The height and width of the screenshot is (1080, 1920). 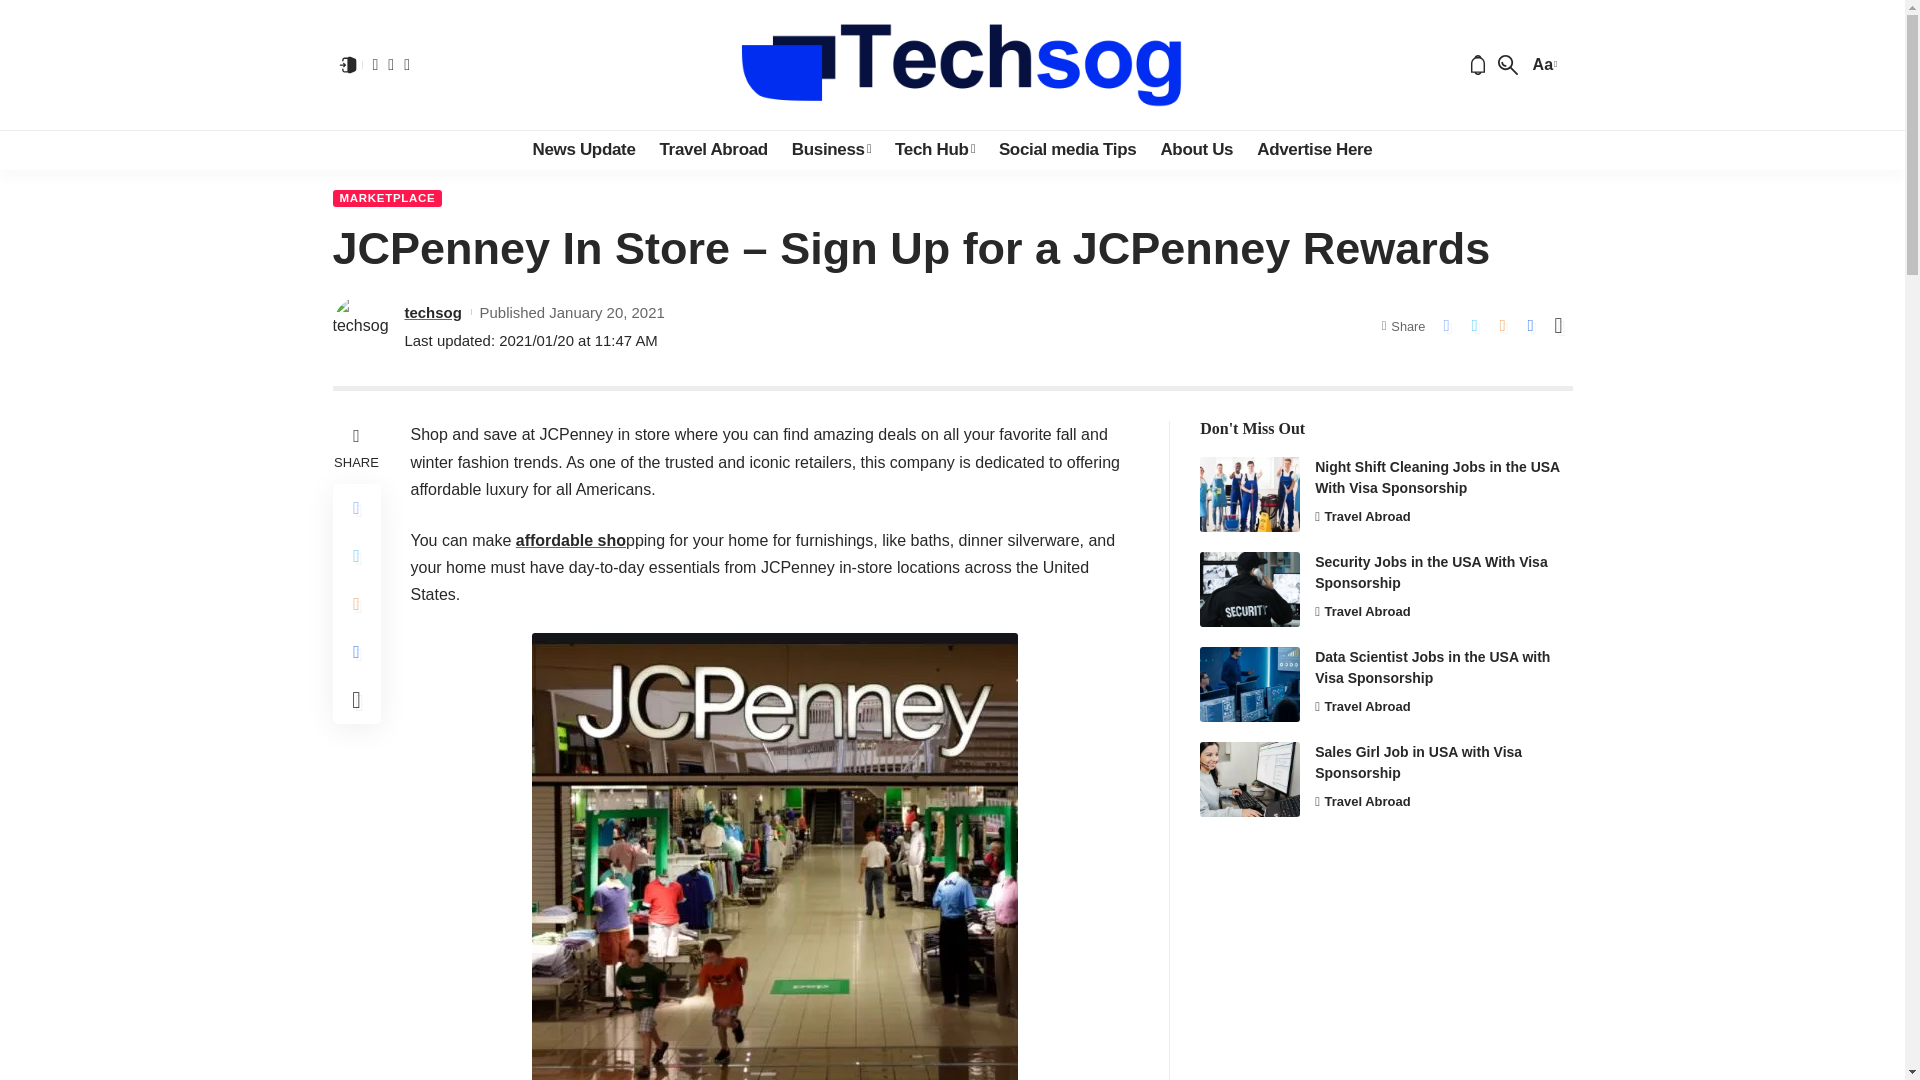 I want to click on Aa, so click(x=1542, y=64).